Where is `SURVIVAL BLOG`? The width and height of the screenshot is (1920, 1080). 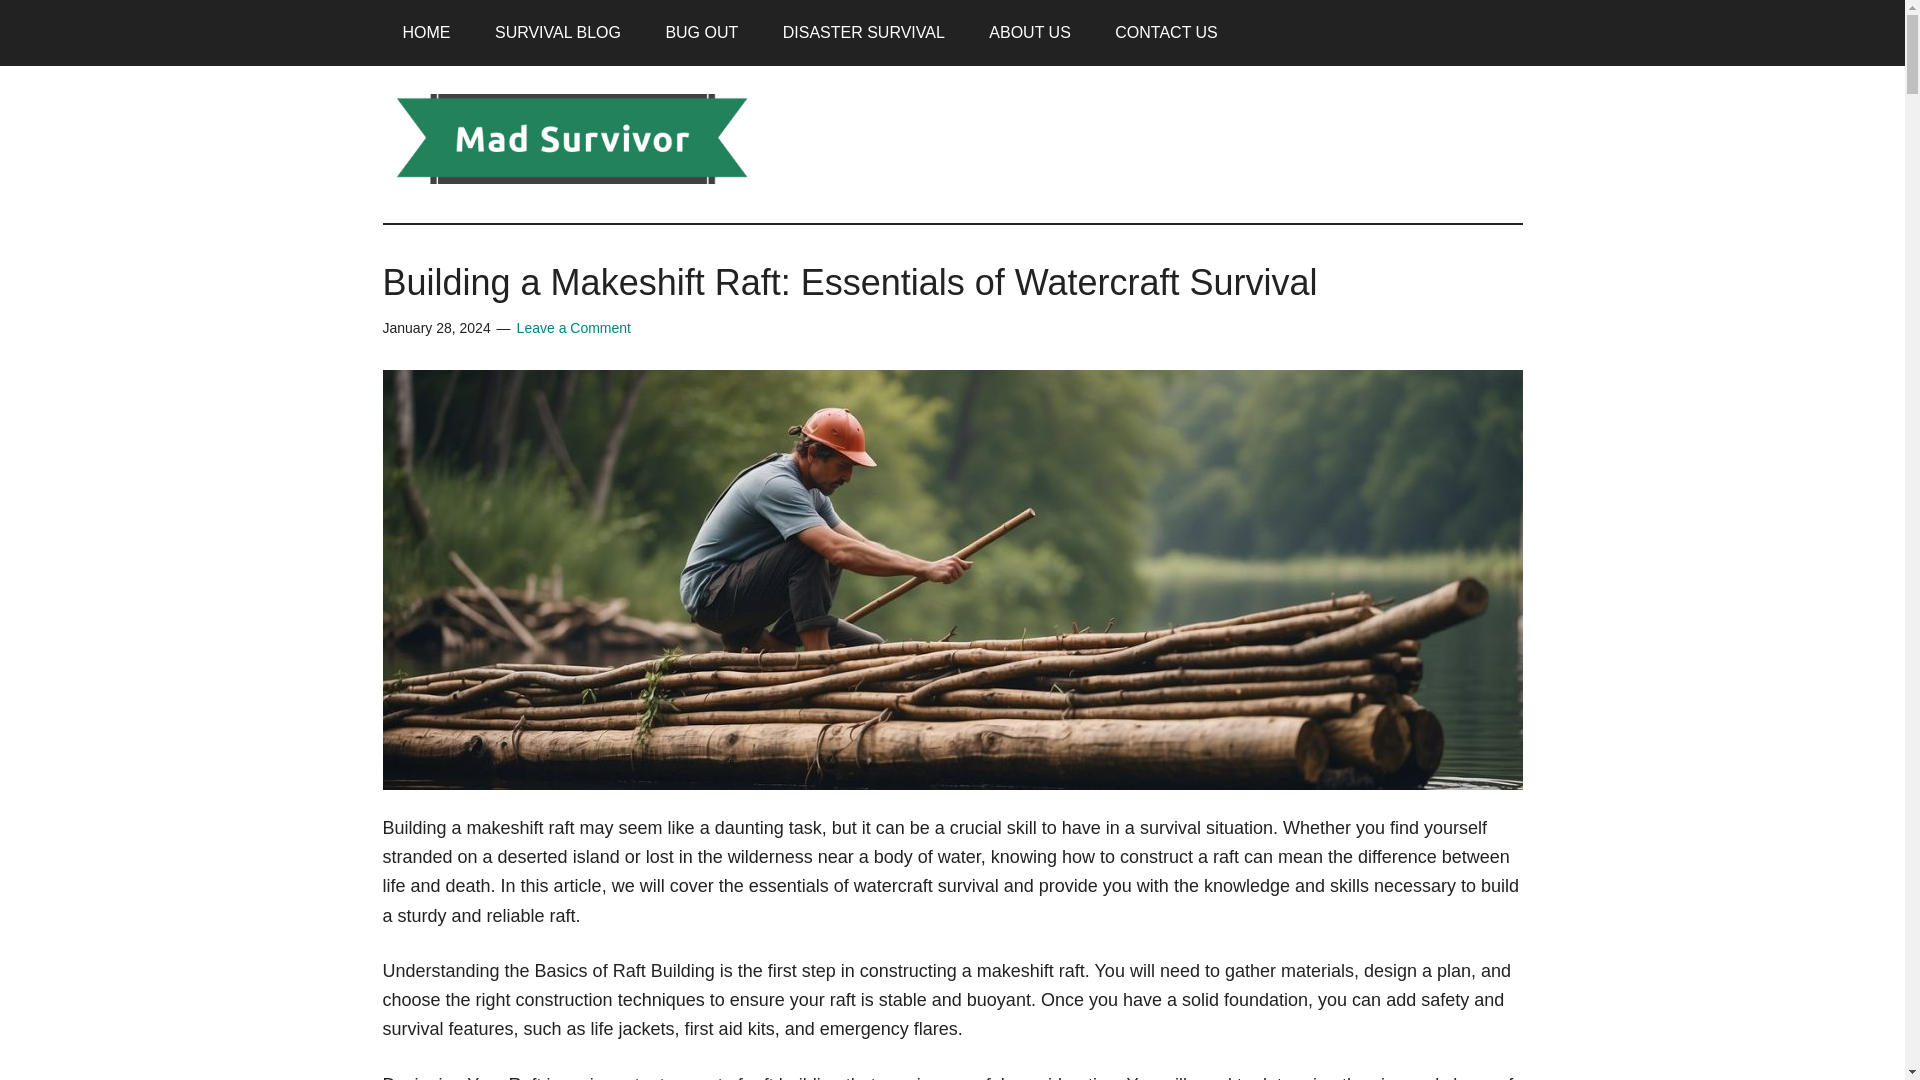 SURVIVAL BLOG is located at coordinates (558, 32).